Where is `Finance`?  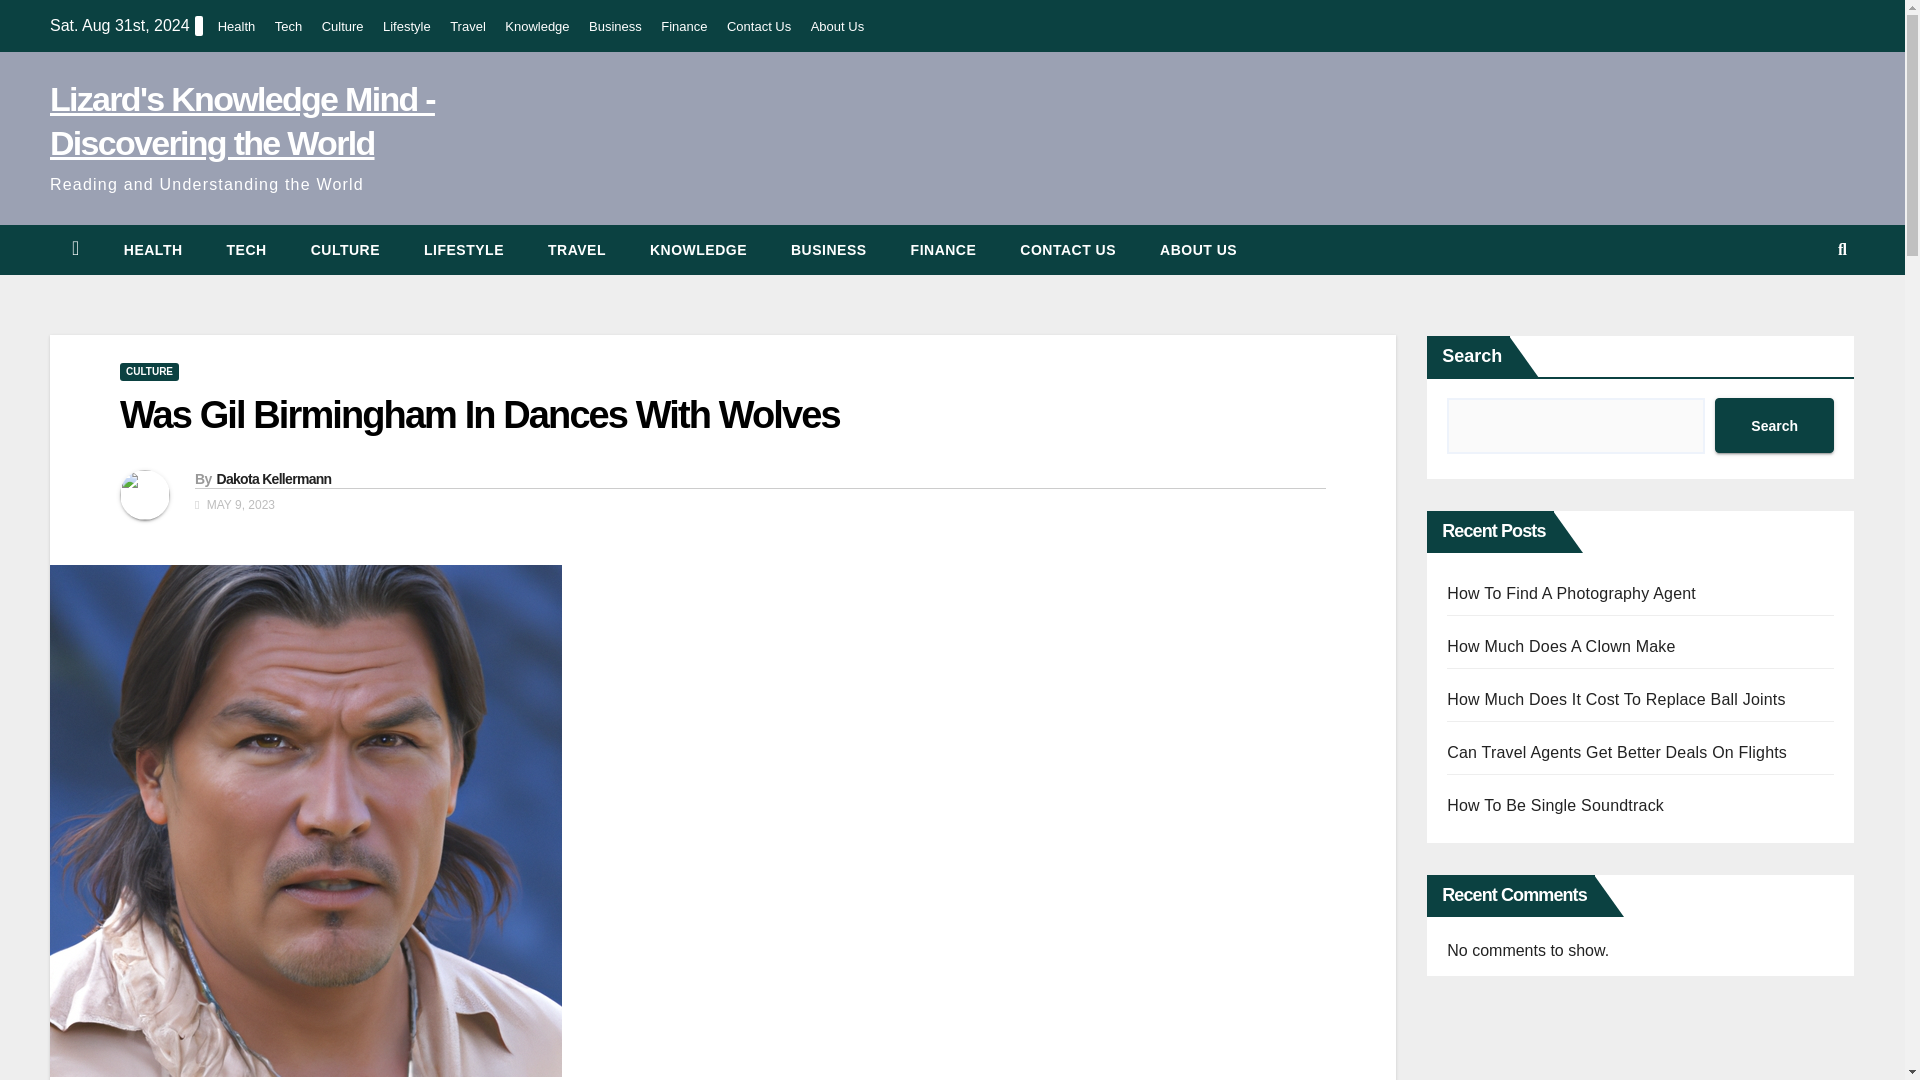
Finance is located at coordinates (683, 26).